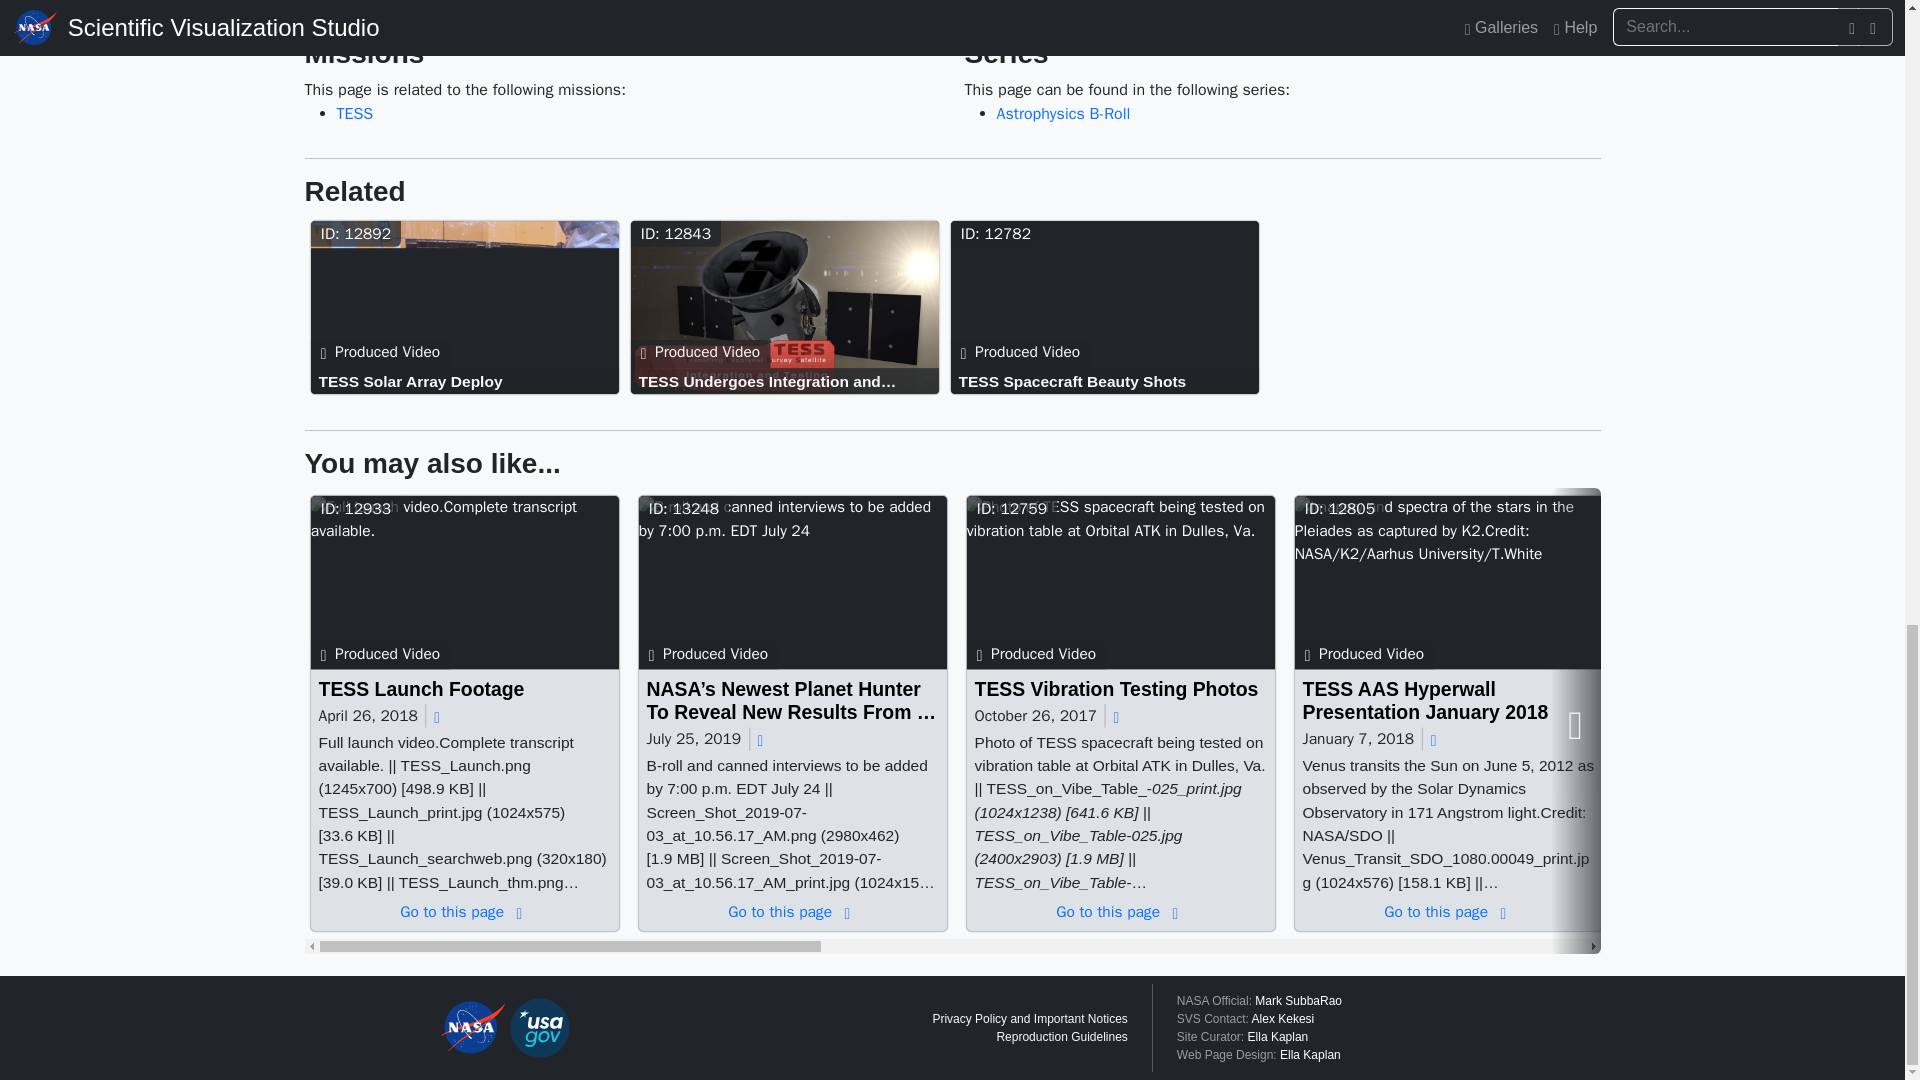  What do you see at coordinates (468, 309) in the screenshot?
I see `Go to this page` at bounding box center [468, 309].